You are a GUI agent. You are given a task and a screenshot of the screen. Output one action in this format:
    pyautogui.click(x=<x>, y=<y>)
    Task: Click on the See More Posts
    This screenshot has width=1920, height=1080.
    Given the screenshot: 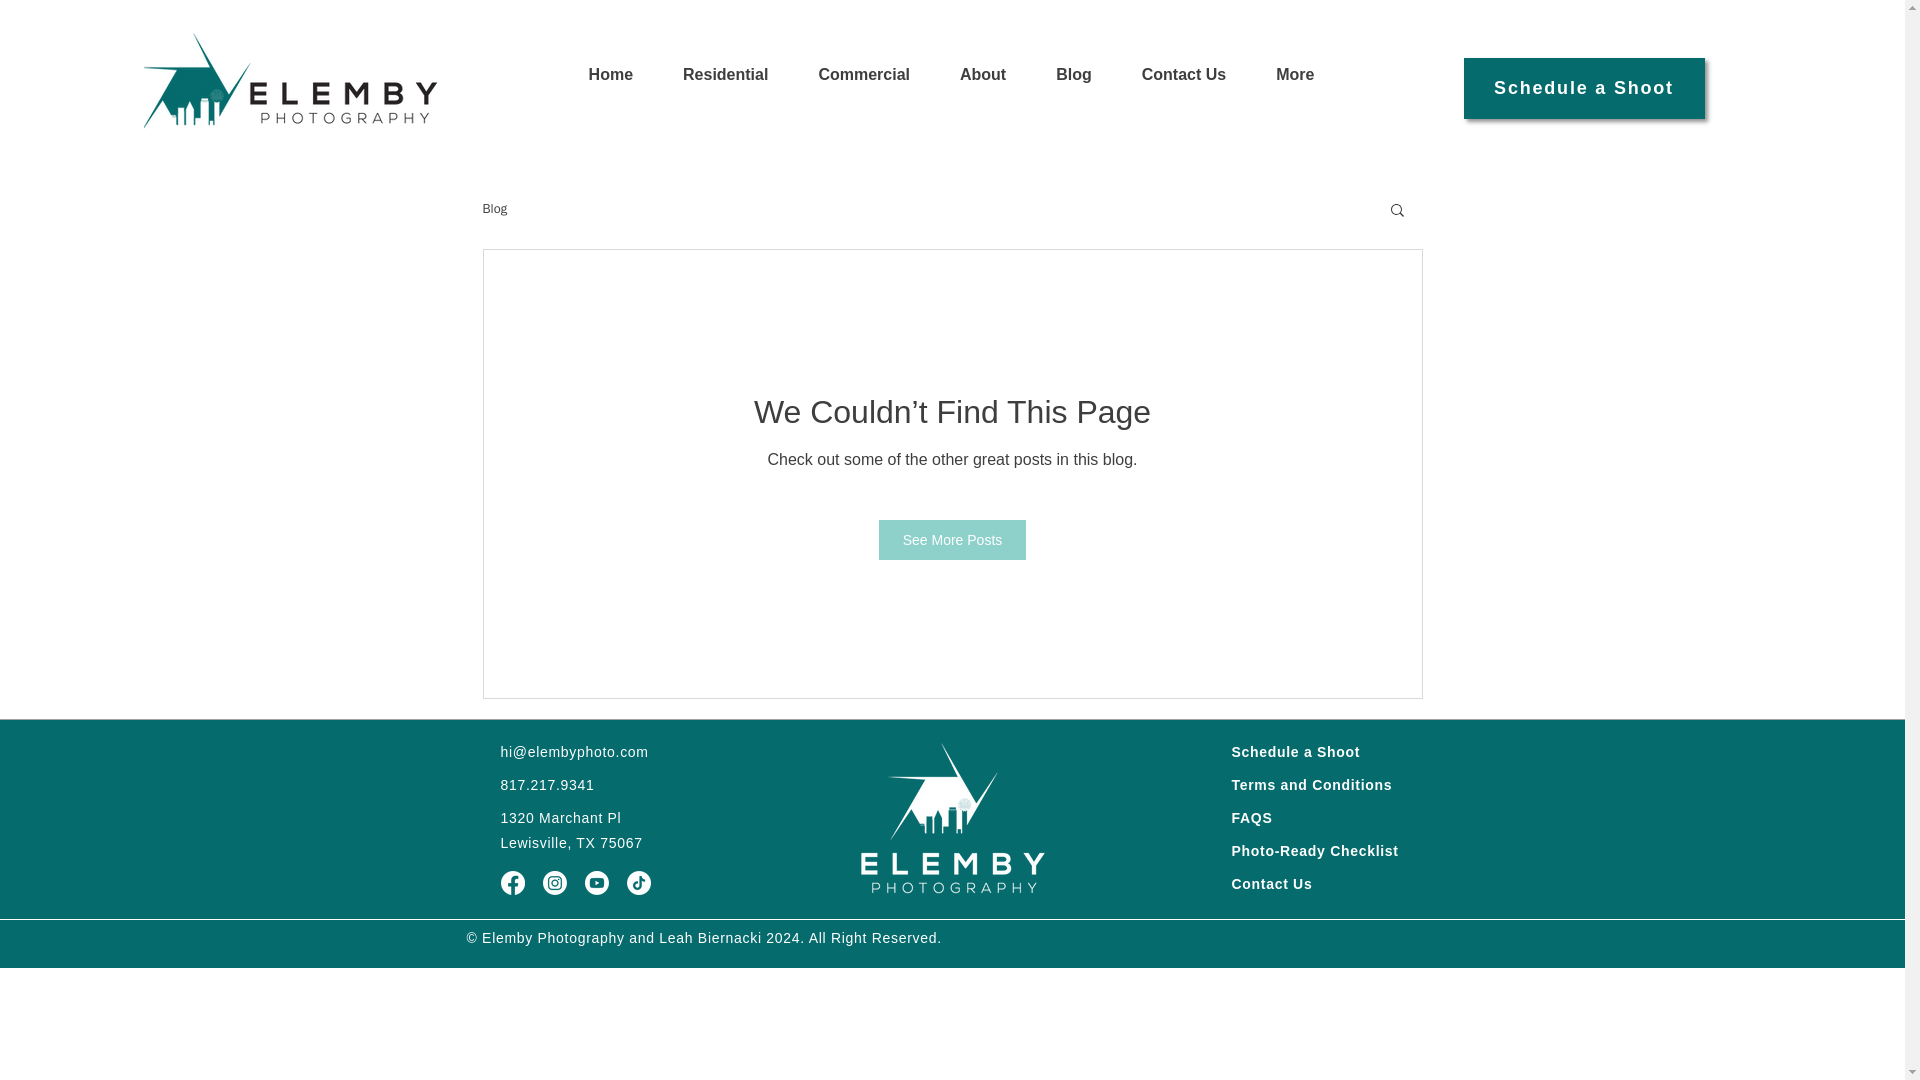 What is the action you would take?
    pyautogui.click(x=953, y=540)
    